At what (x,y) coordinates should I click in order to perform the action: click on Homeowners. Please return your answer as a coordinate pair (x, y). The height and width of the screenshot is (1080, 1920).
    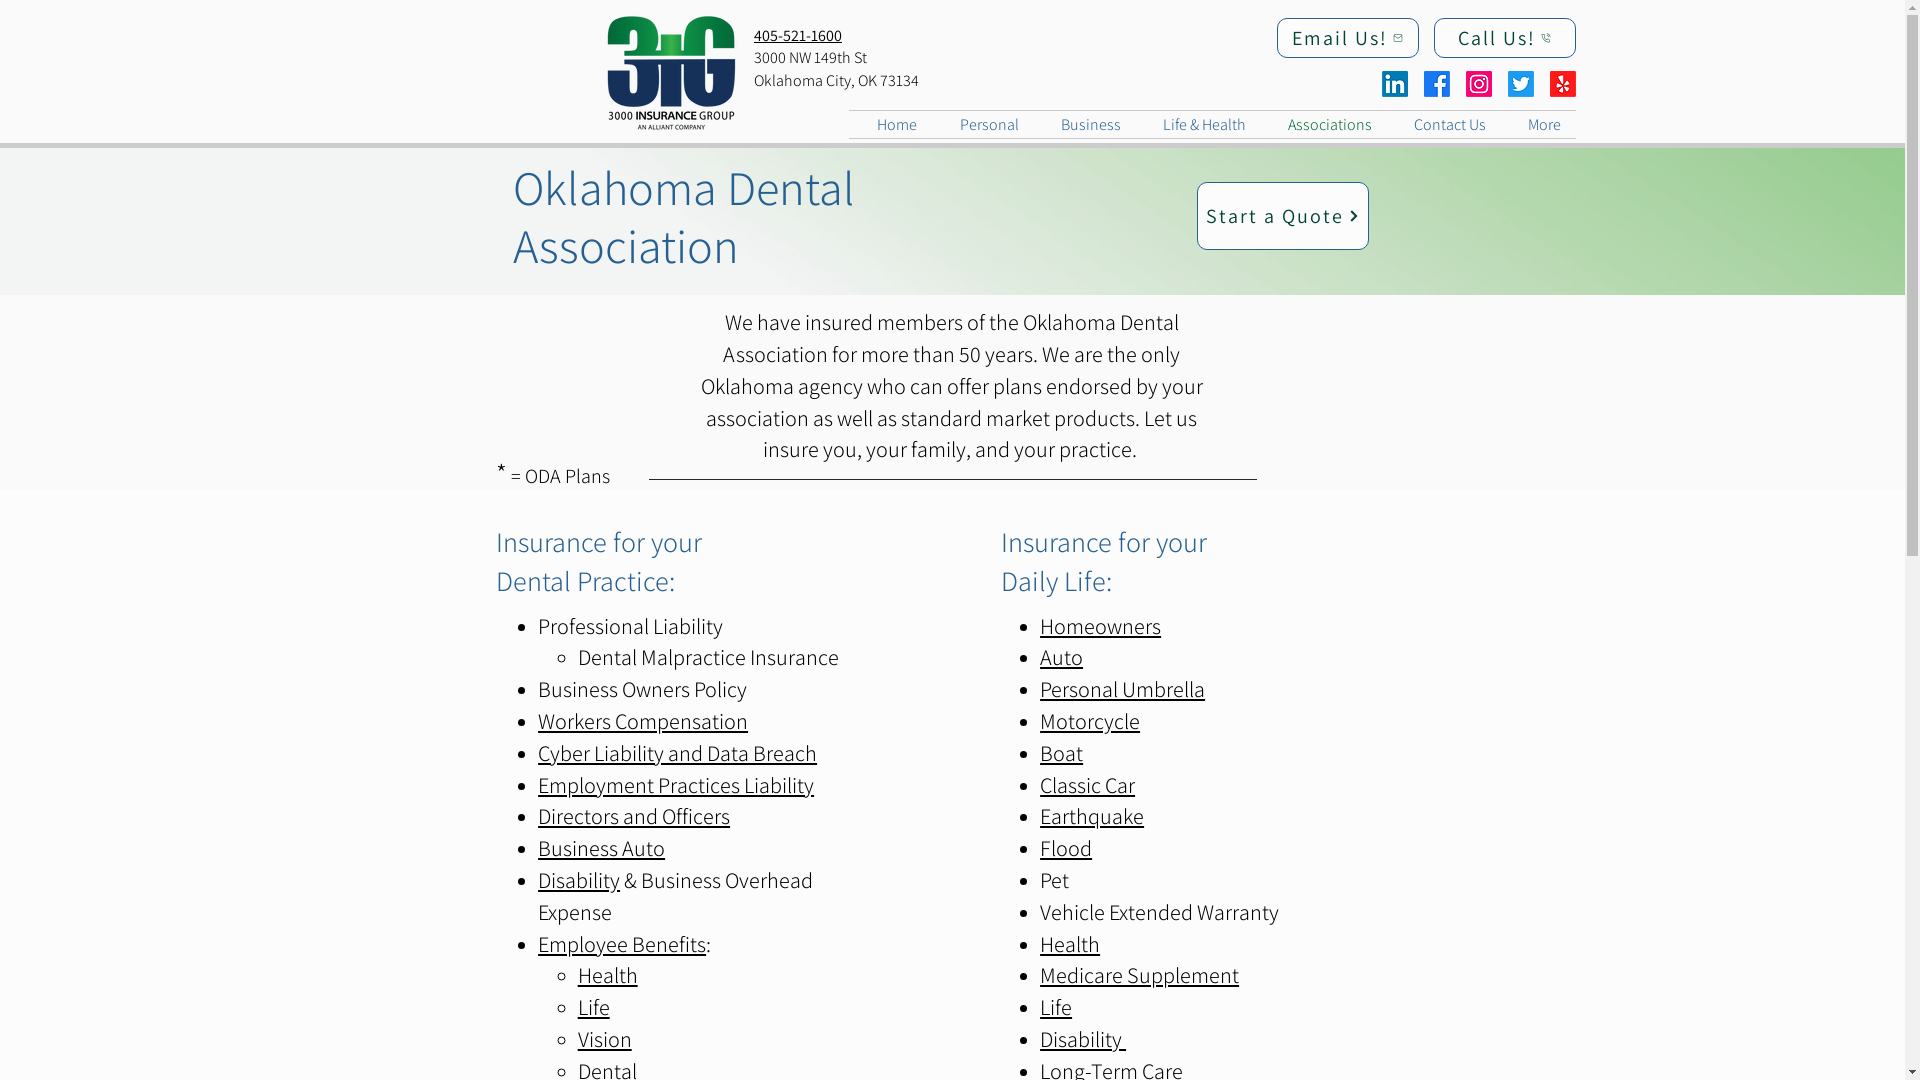
    Looking at the image, I should click on (1100, 626).